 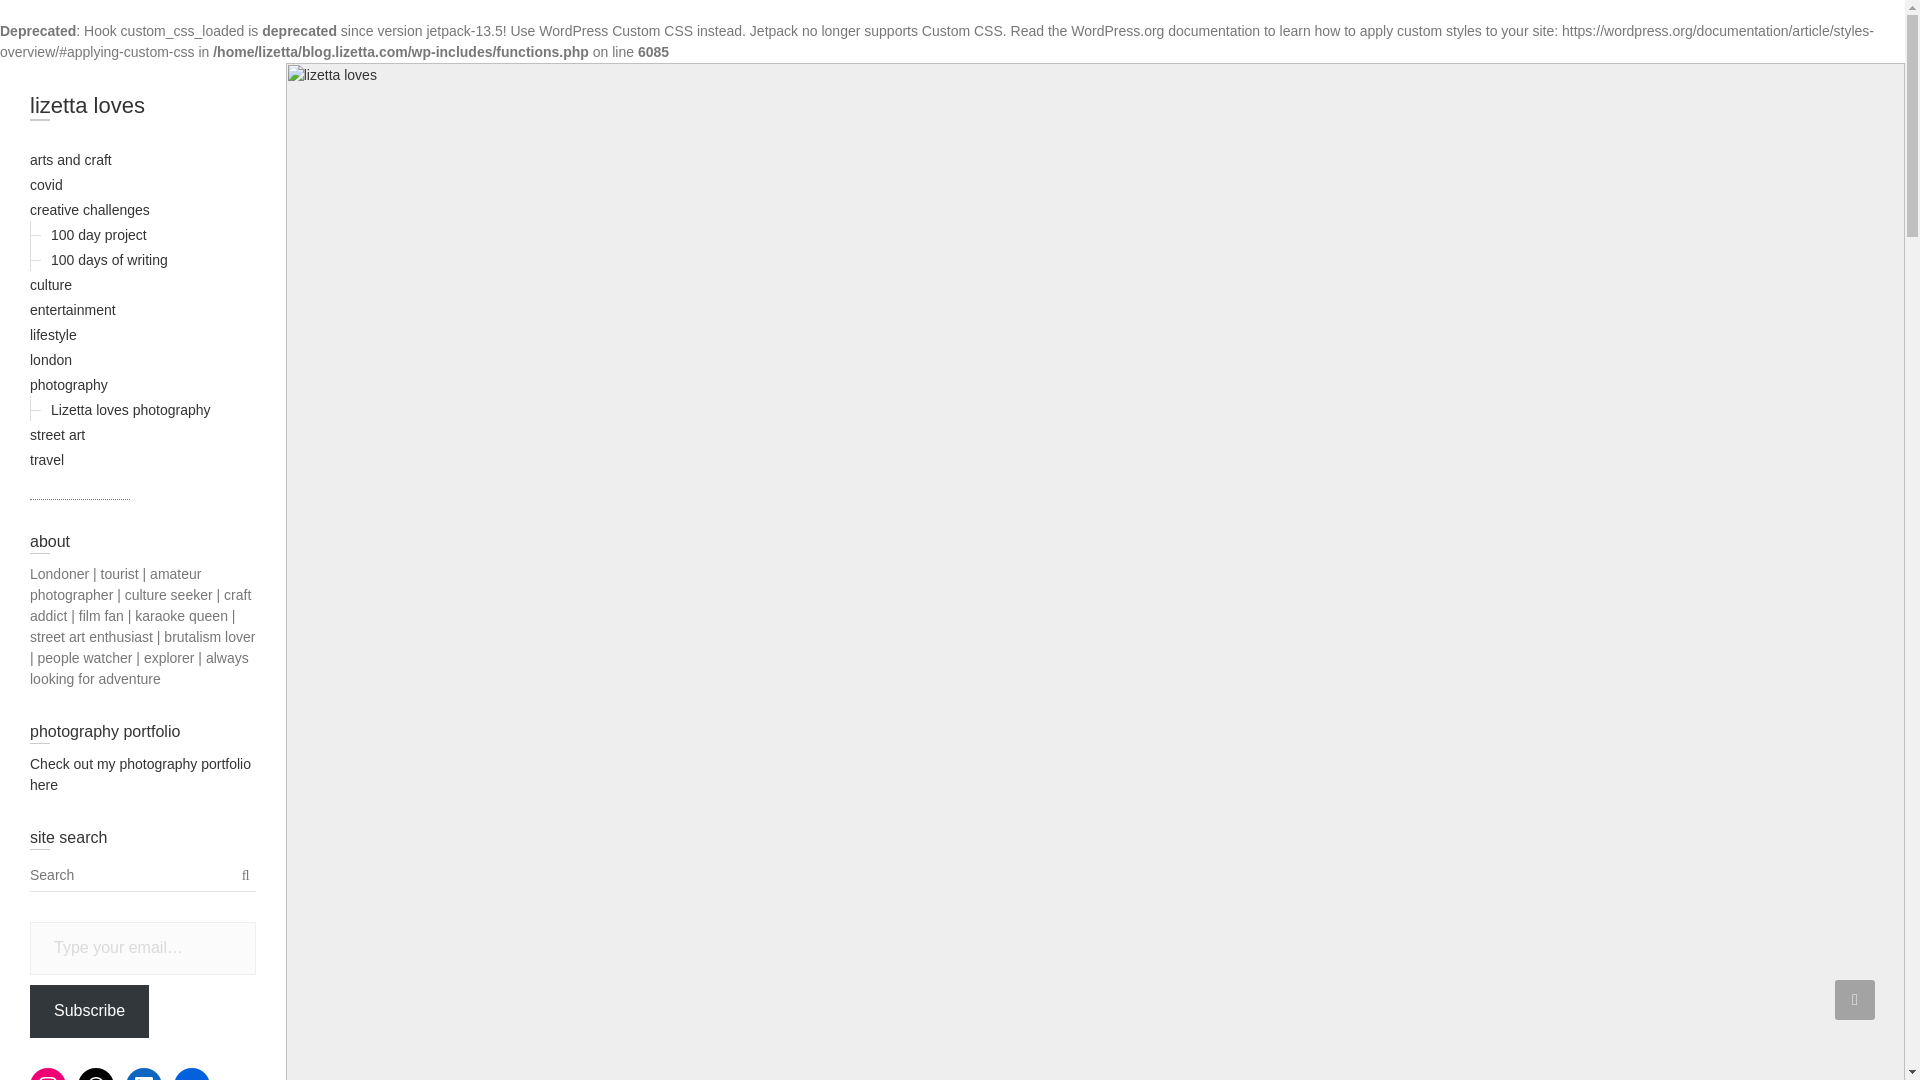 What do you see at coordinates (46, 460) in the screenshot?
I see `travel` at bounding box center [46, 460].